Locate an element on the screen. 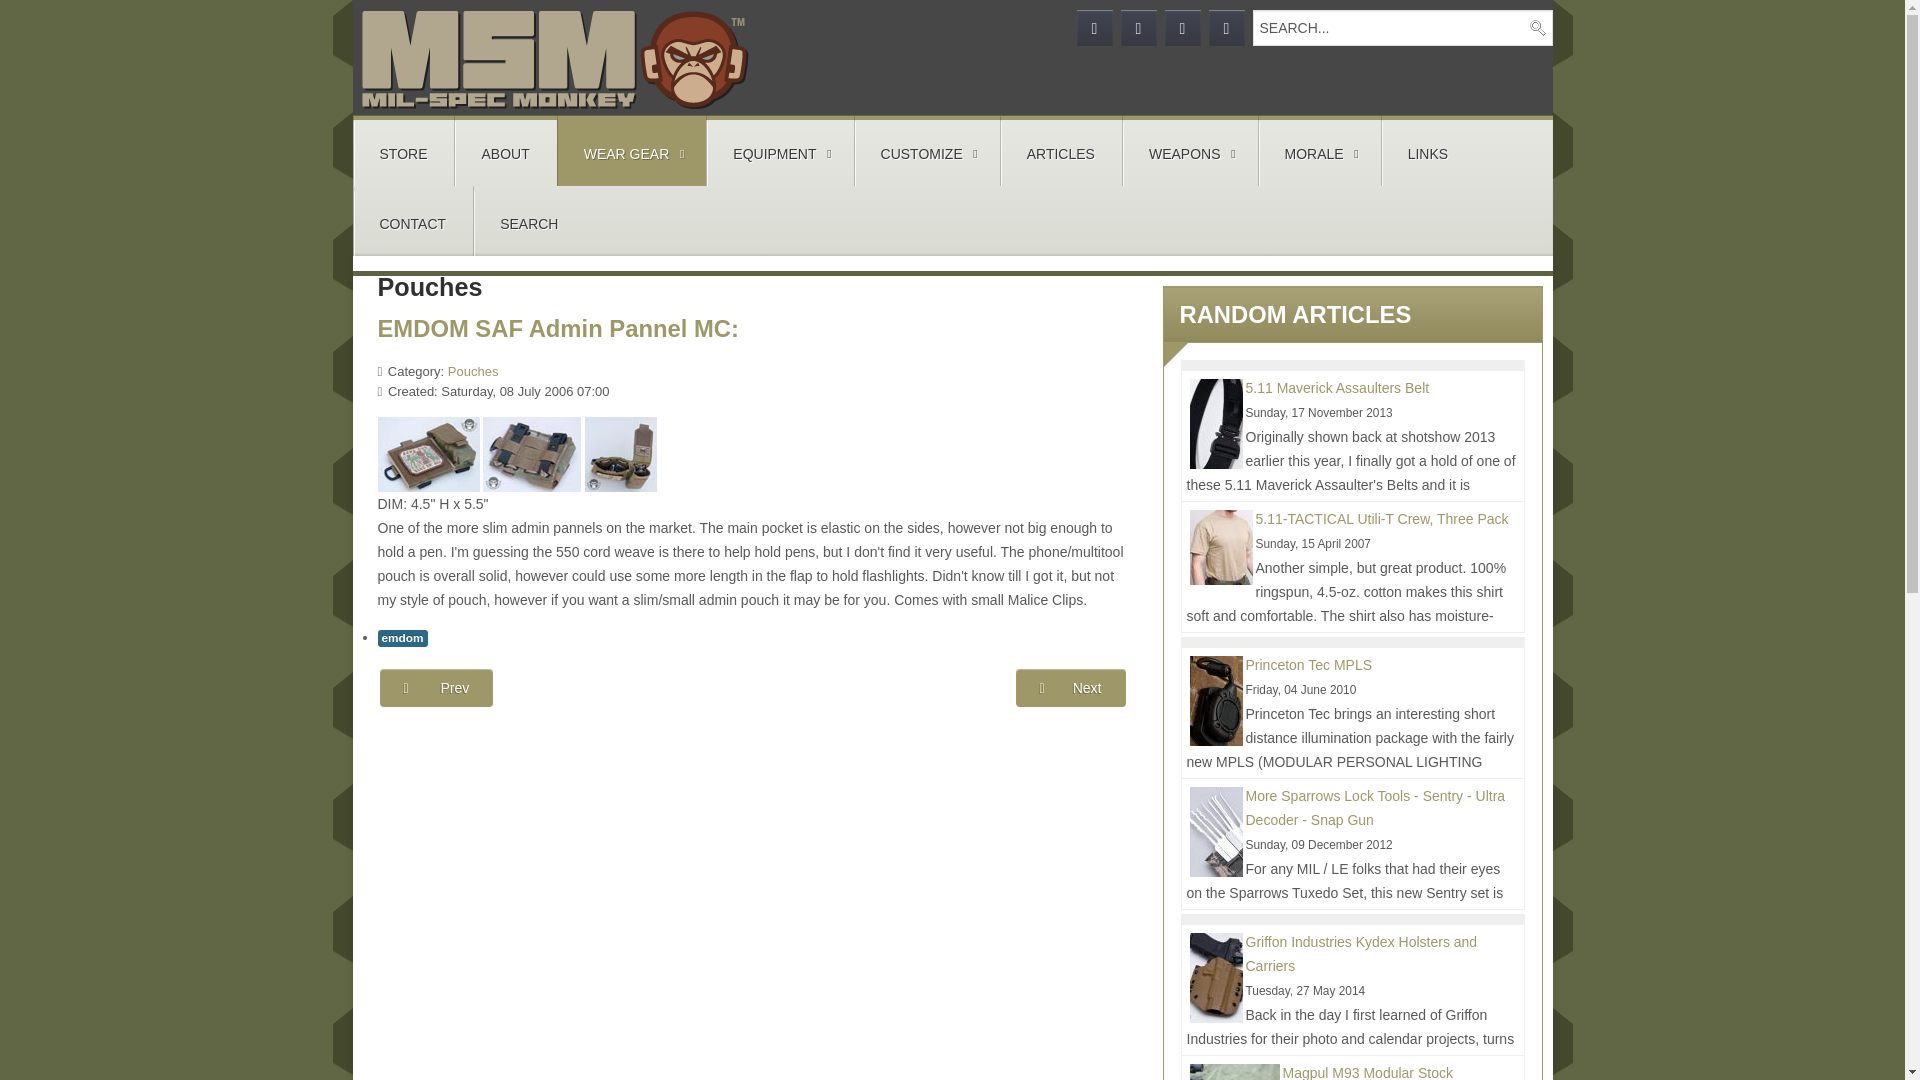 This screenshot has width=1920, height=1080. WEAR GEAR is located at coordinates (632, 152).